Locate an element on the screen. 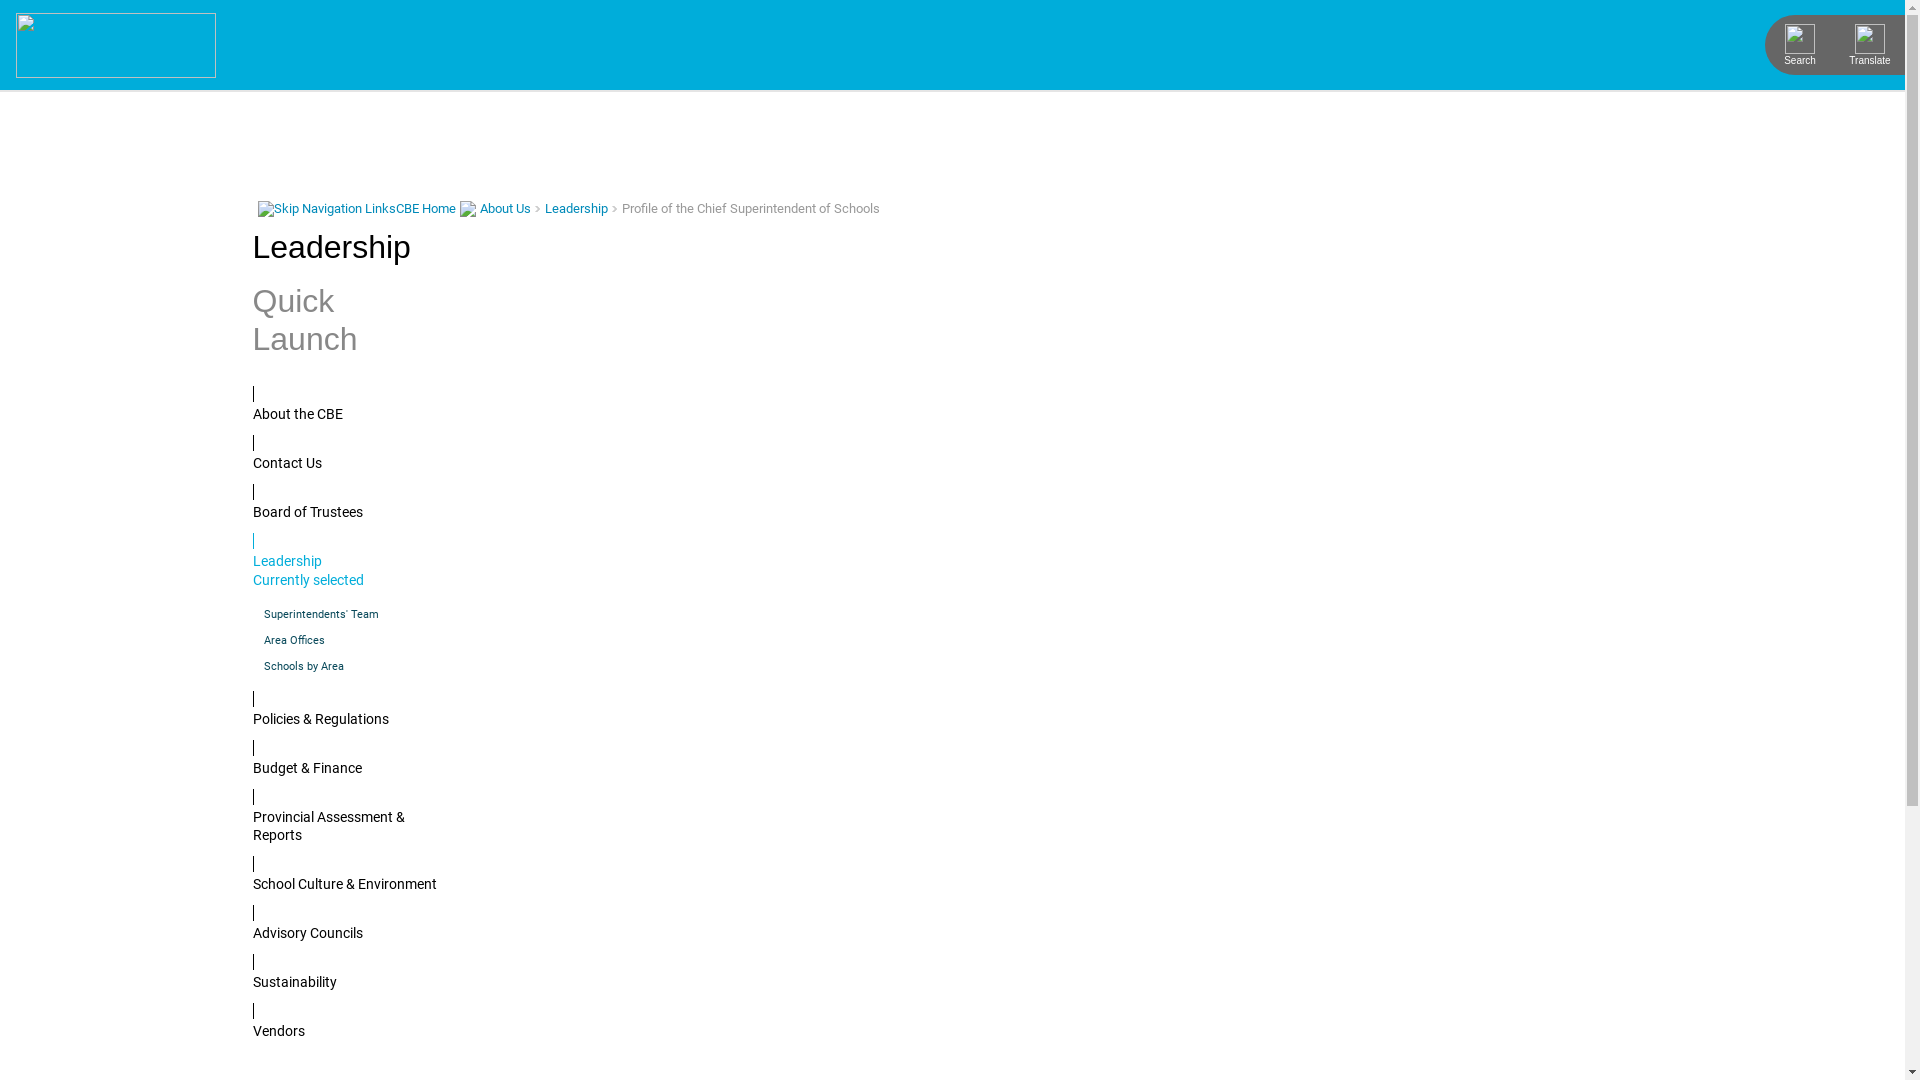 The height and width of the screenshot is (1080, 1920). About the CBE is located at coordinates (344, 404).